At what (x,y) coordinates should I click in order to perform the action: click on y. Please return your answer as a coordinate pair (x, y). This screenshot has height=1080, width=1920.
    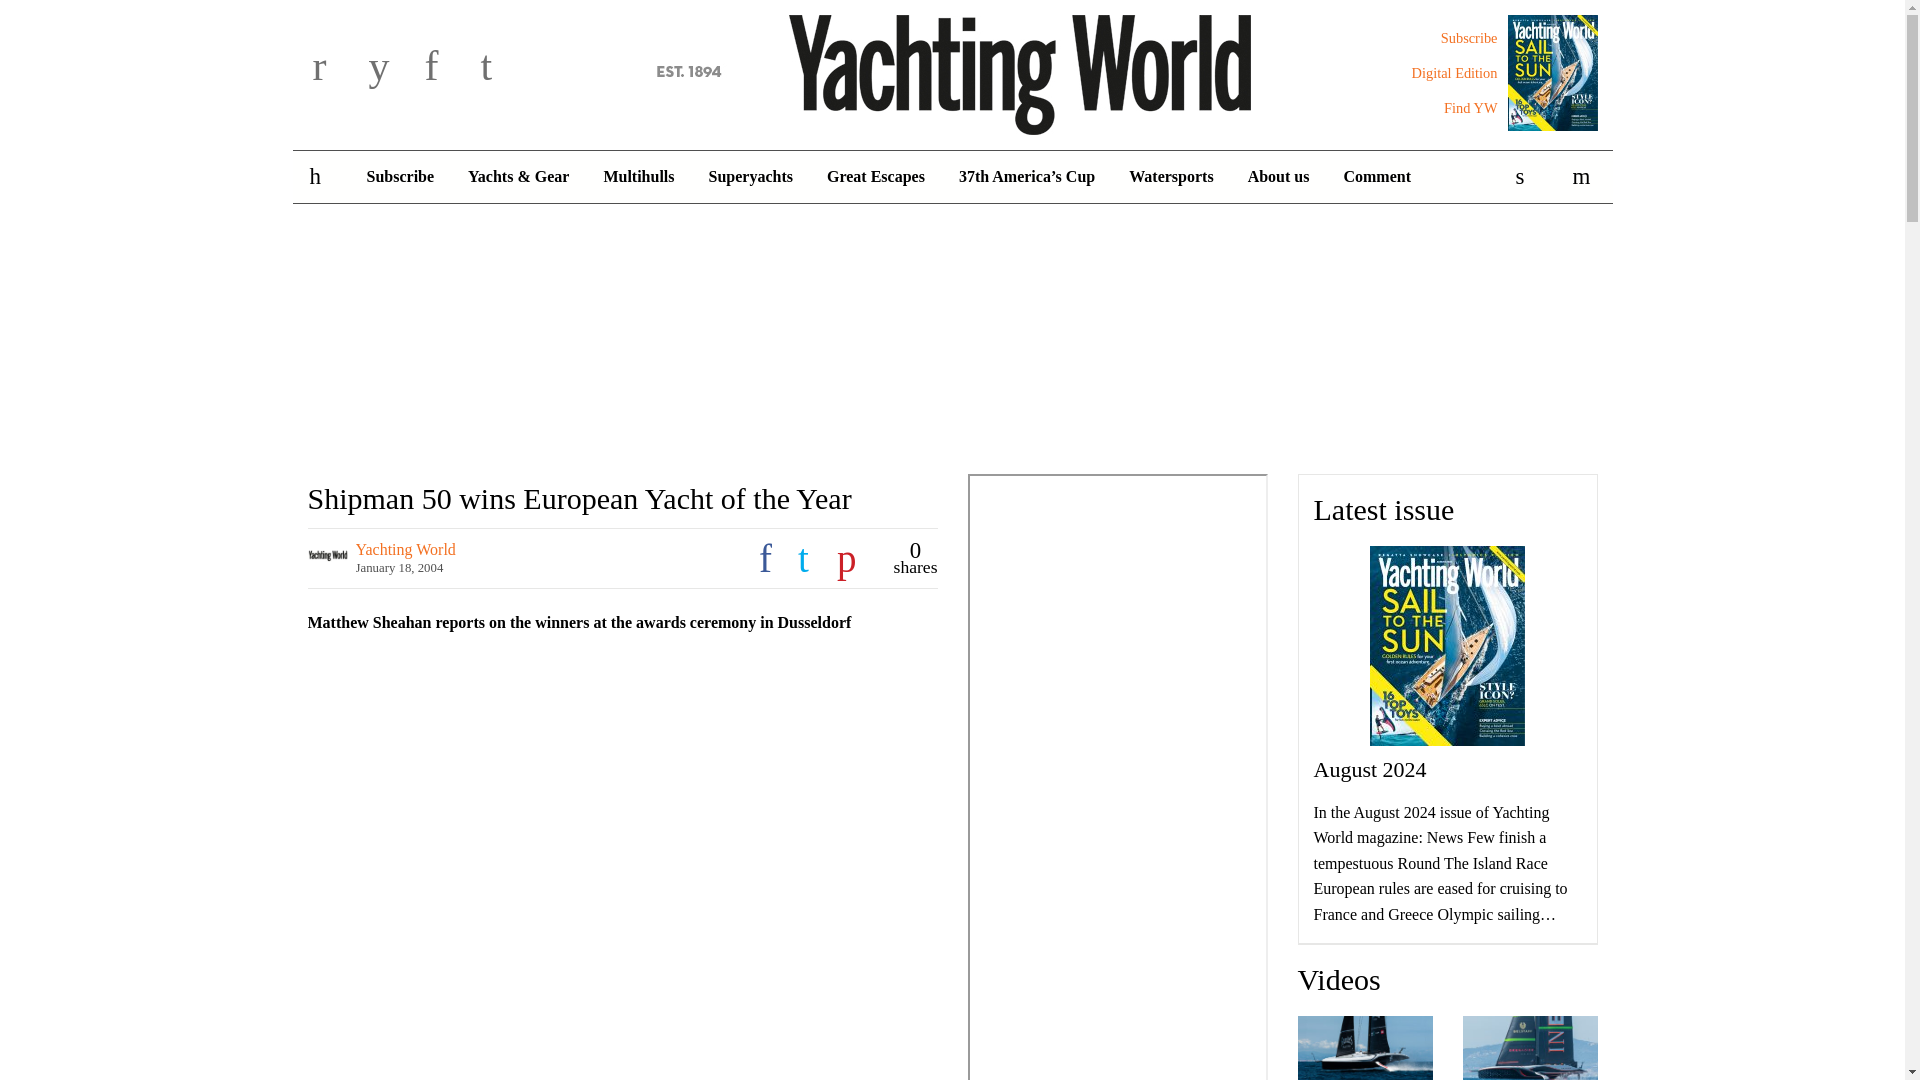
    Looking at the image, I should click on (392, 68).